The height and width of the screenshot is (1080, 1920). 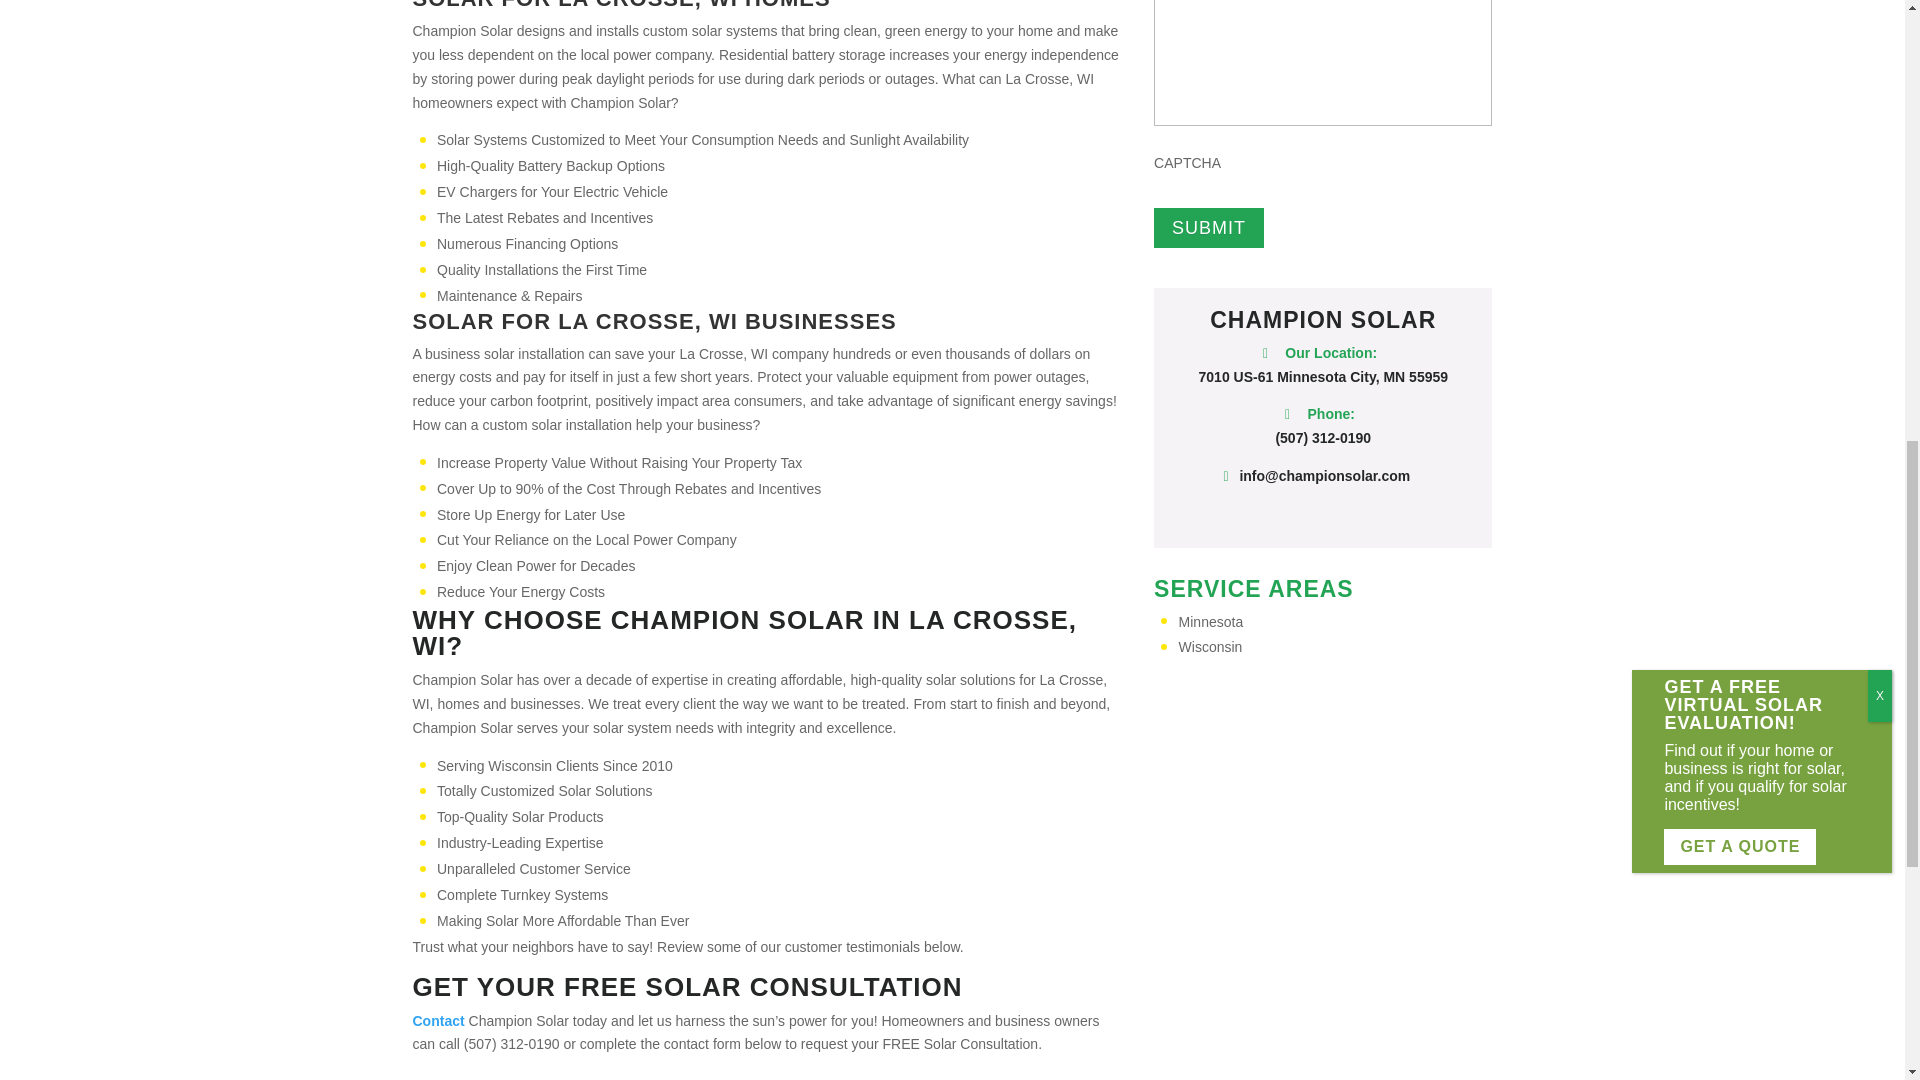 I want to click on Submit, so click(x=1208, y=228).